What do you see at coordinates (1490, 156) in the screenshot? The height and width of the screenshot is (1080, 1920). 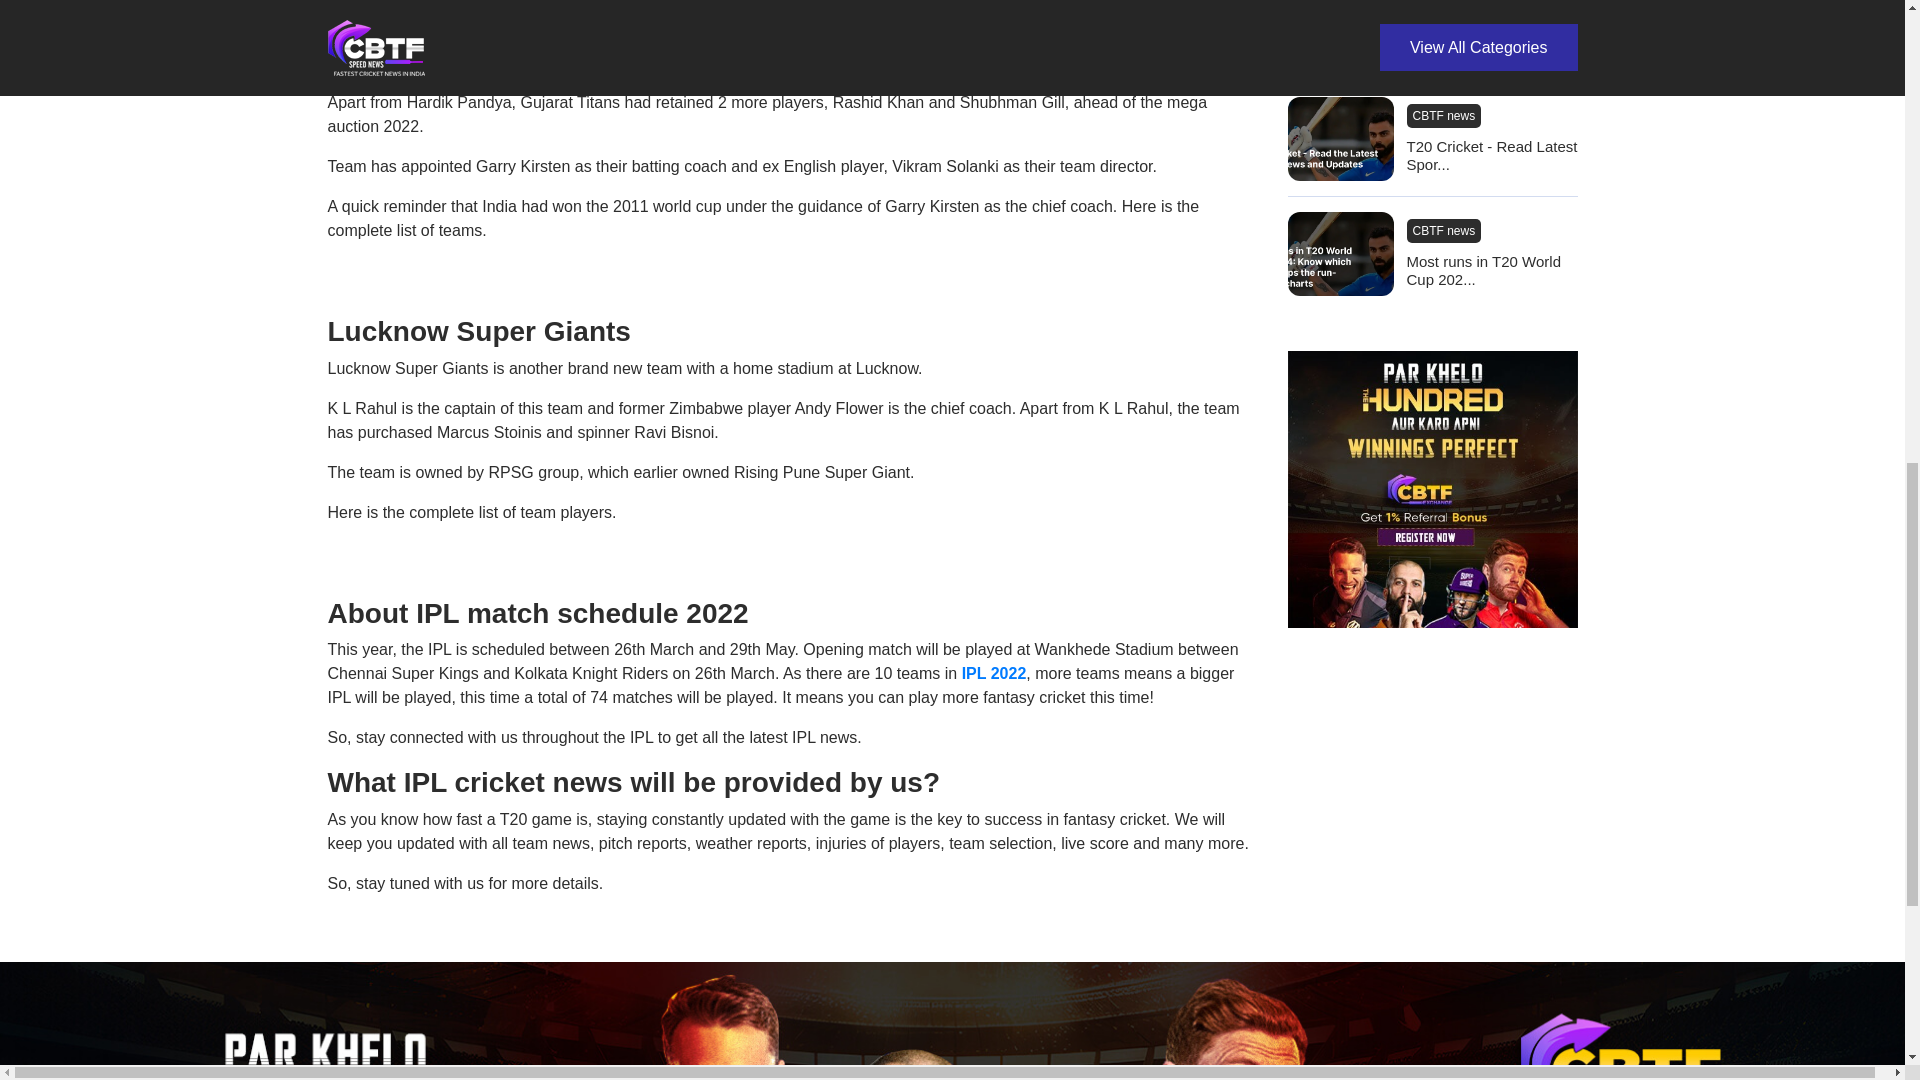 I see `T20 Cricket - Read Latest Spor...` at bounding box center [1490, 156].